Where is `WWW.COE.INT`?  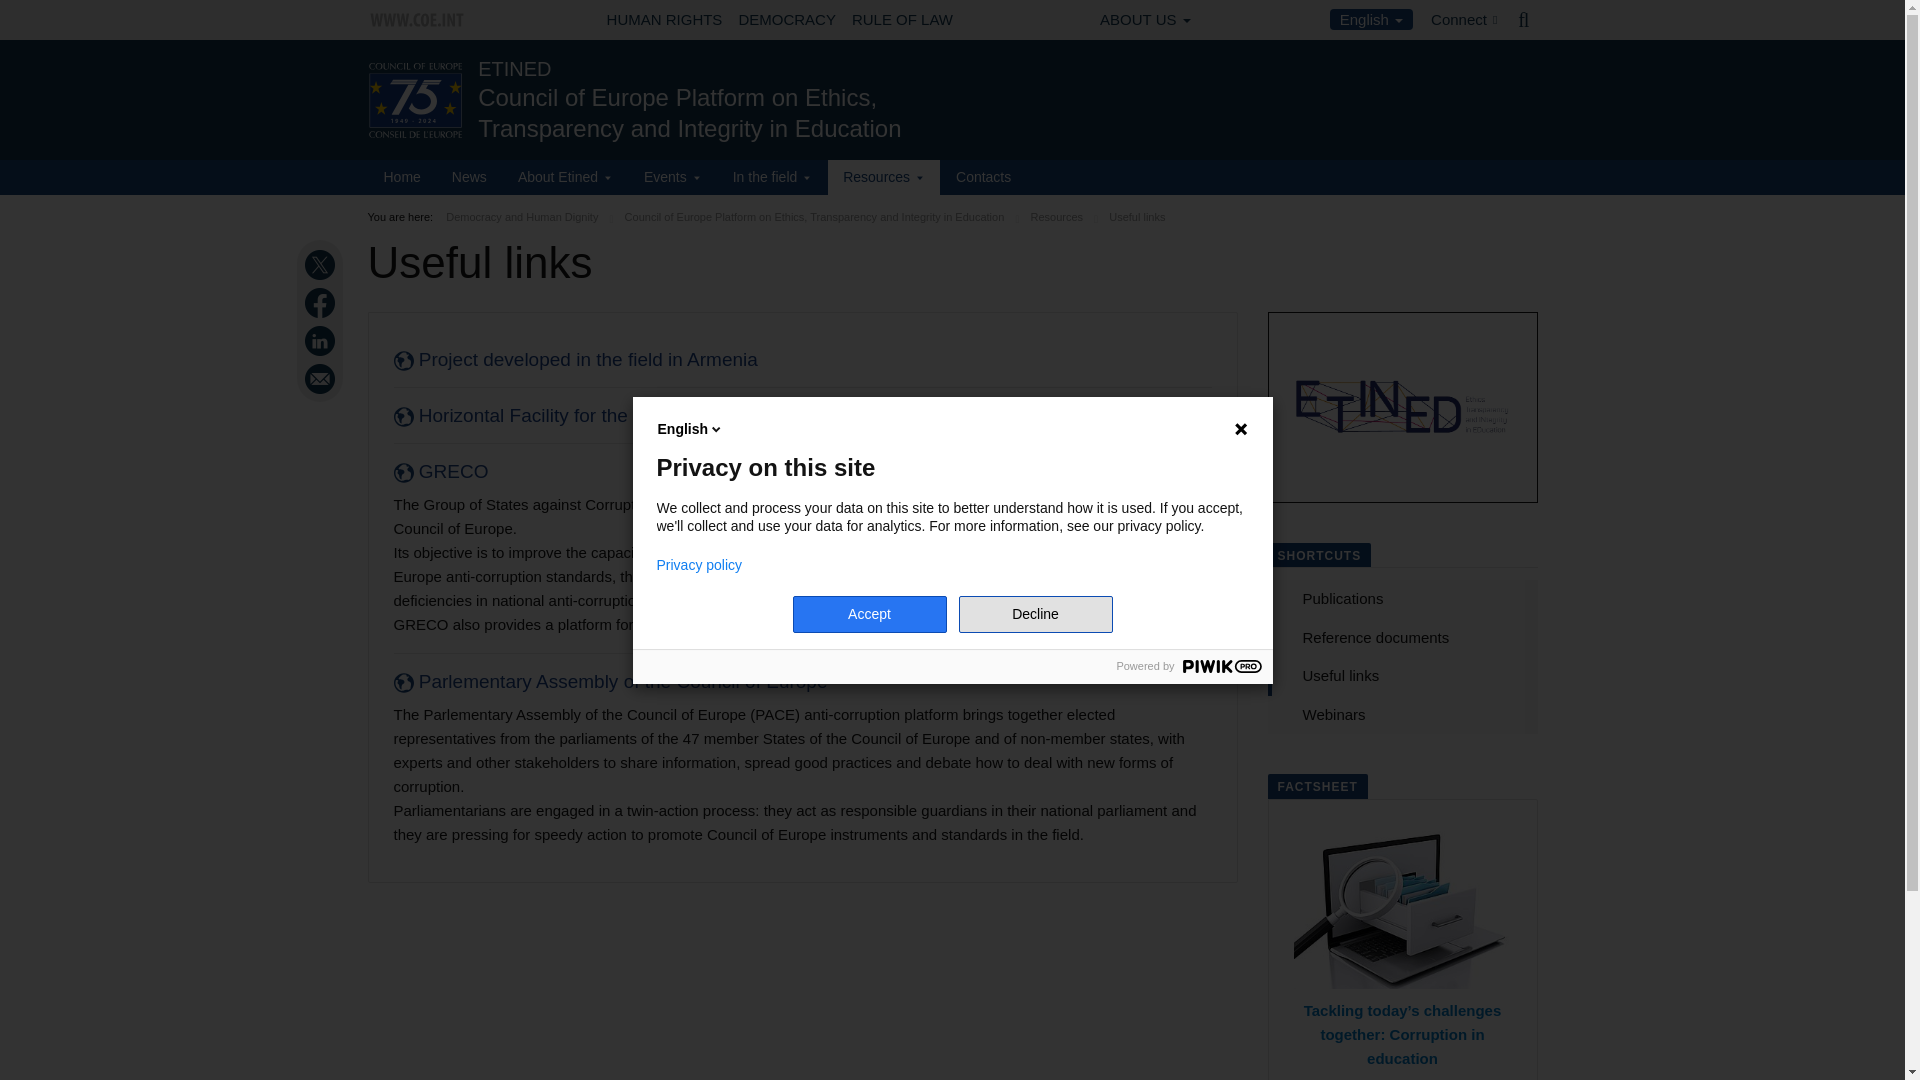 WWW.COE.INT is located at coordinates (418, 20).